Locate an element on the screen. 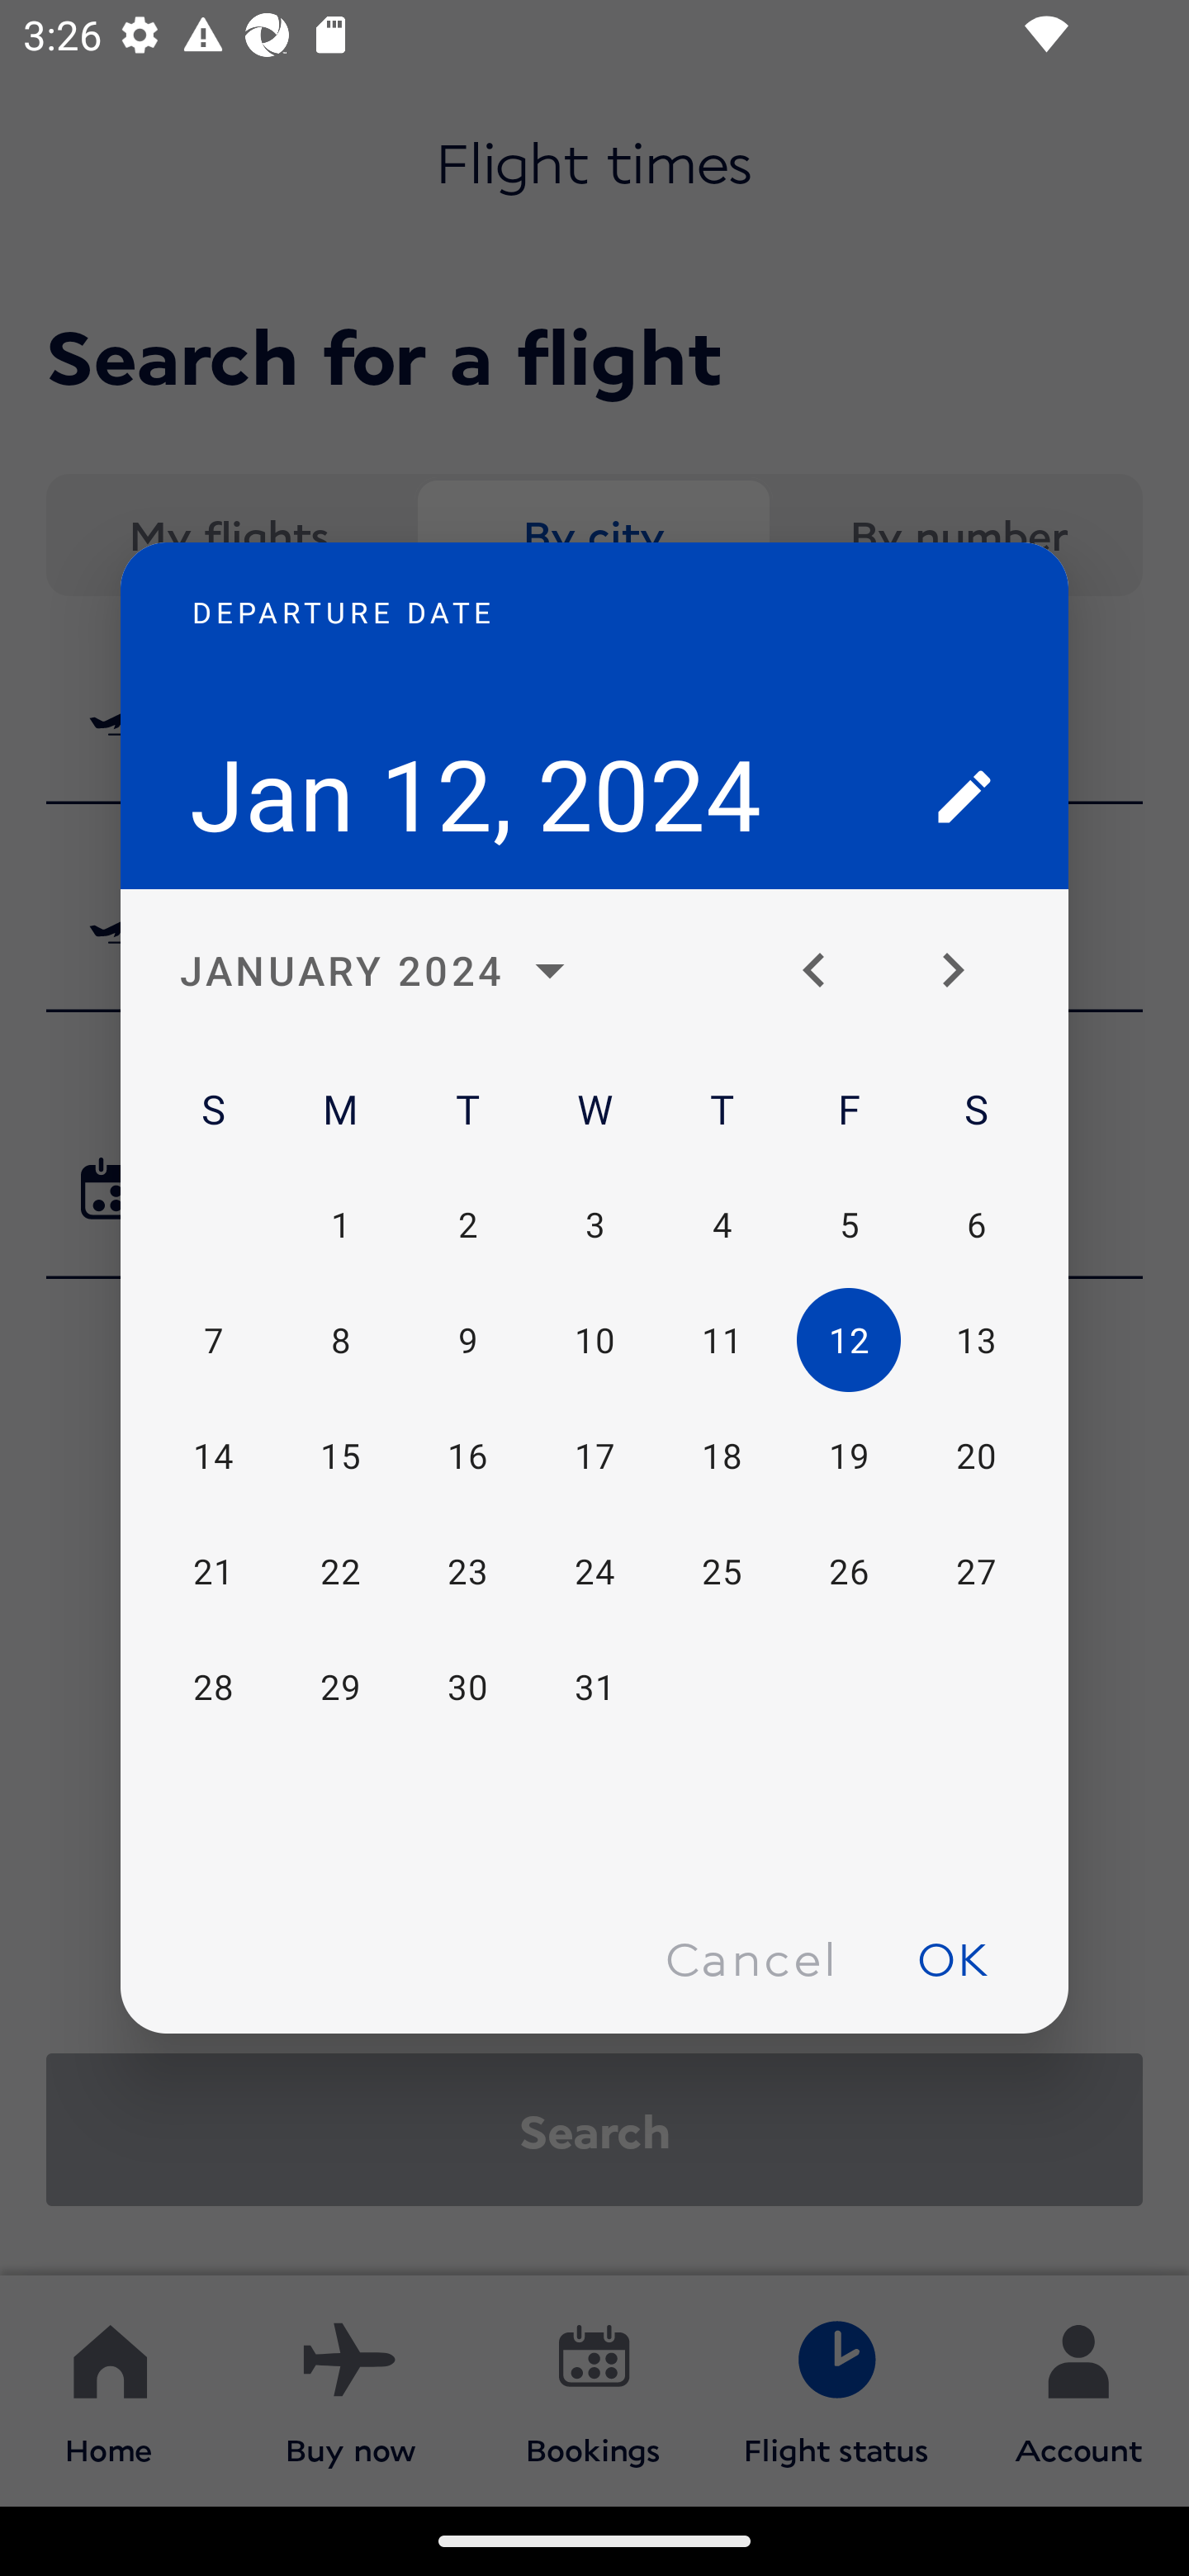  Cancel is located at coordinates (750, 1957).